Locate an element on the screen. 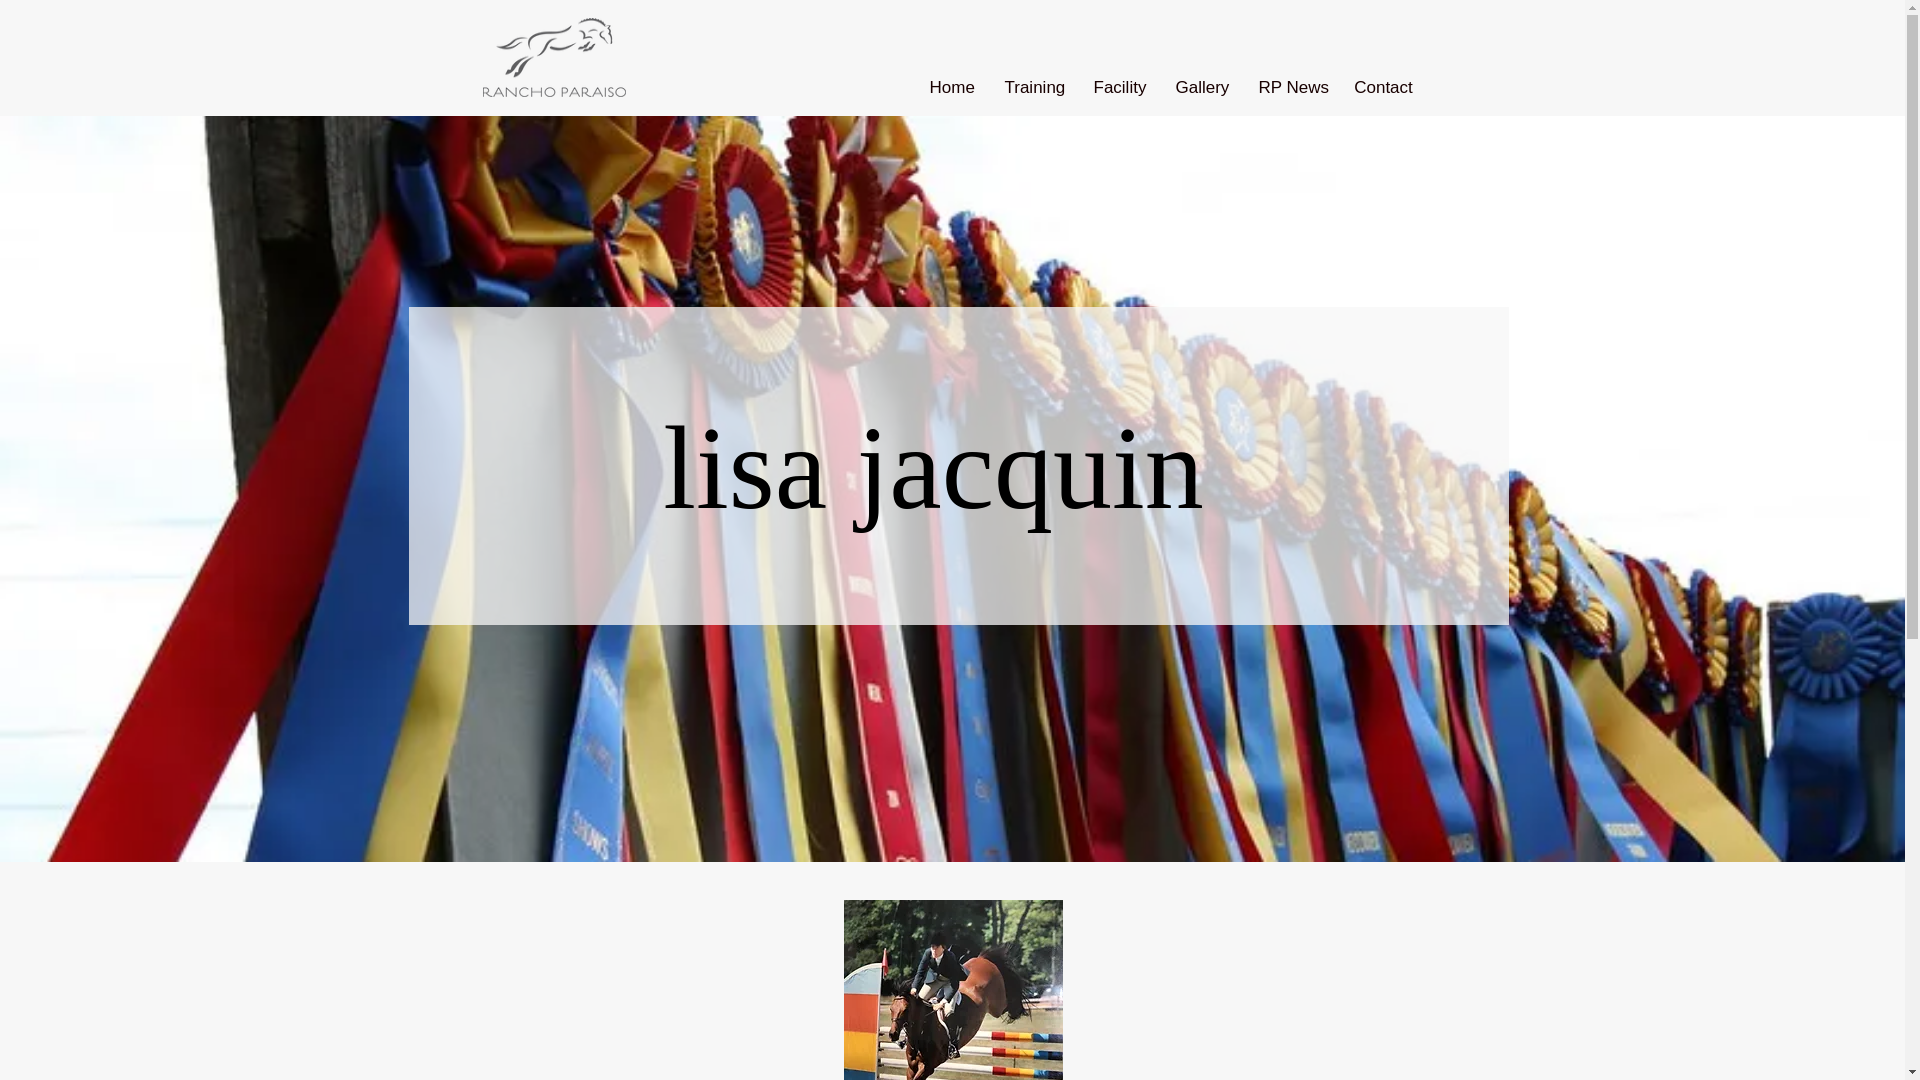 This screenshot has height=1080, width=1920. RP News is located at coordinates (1291, 88).